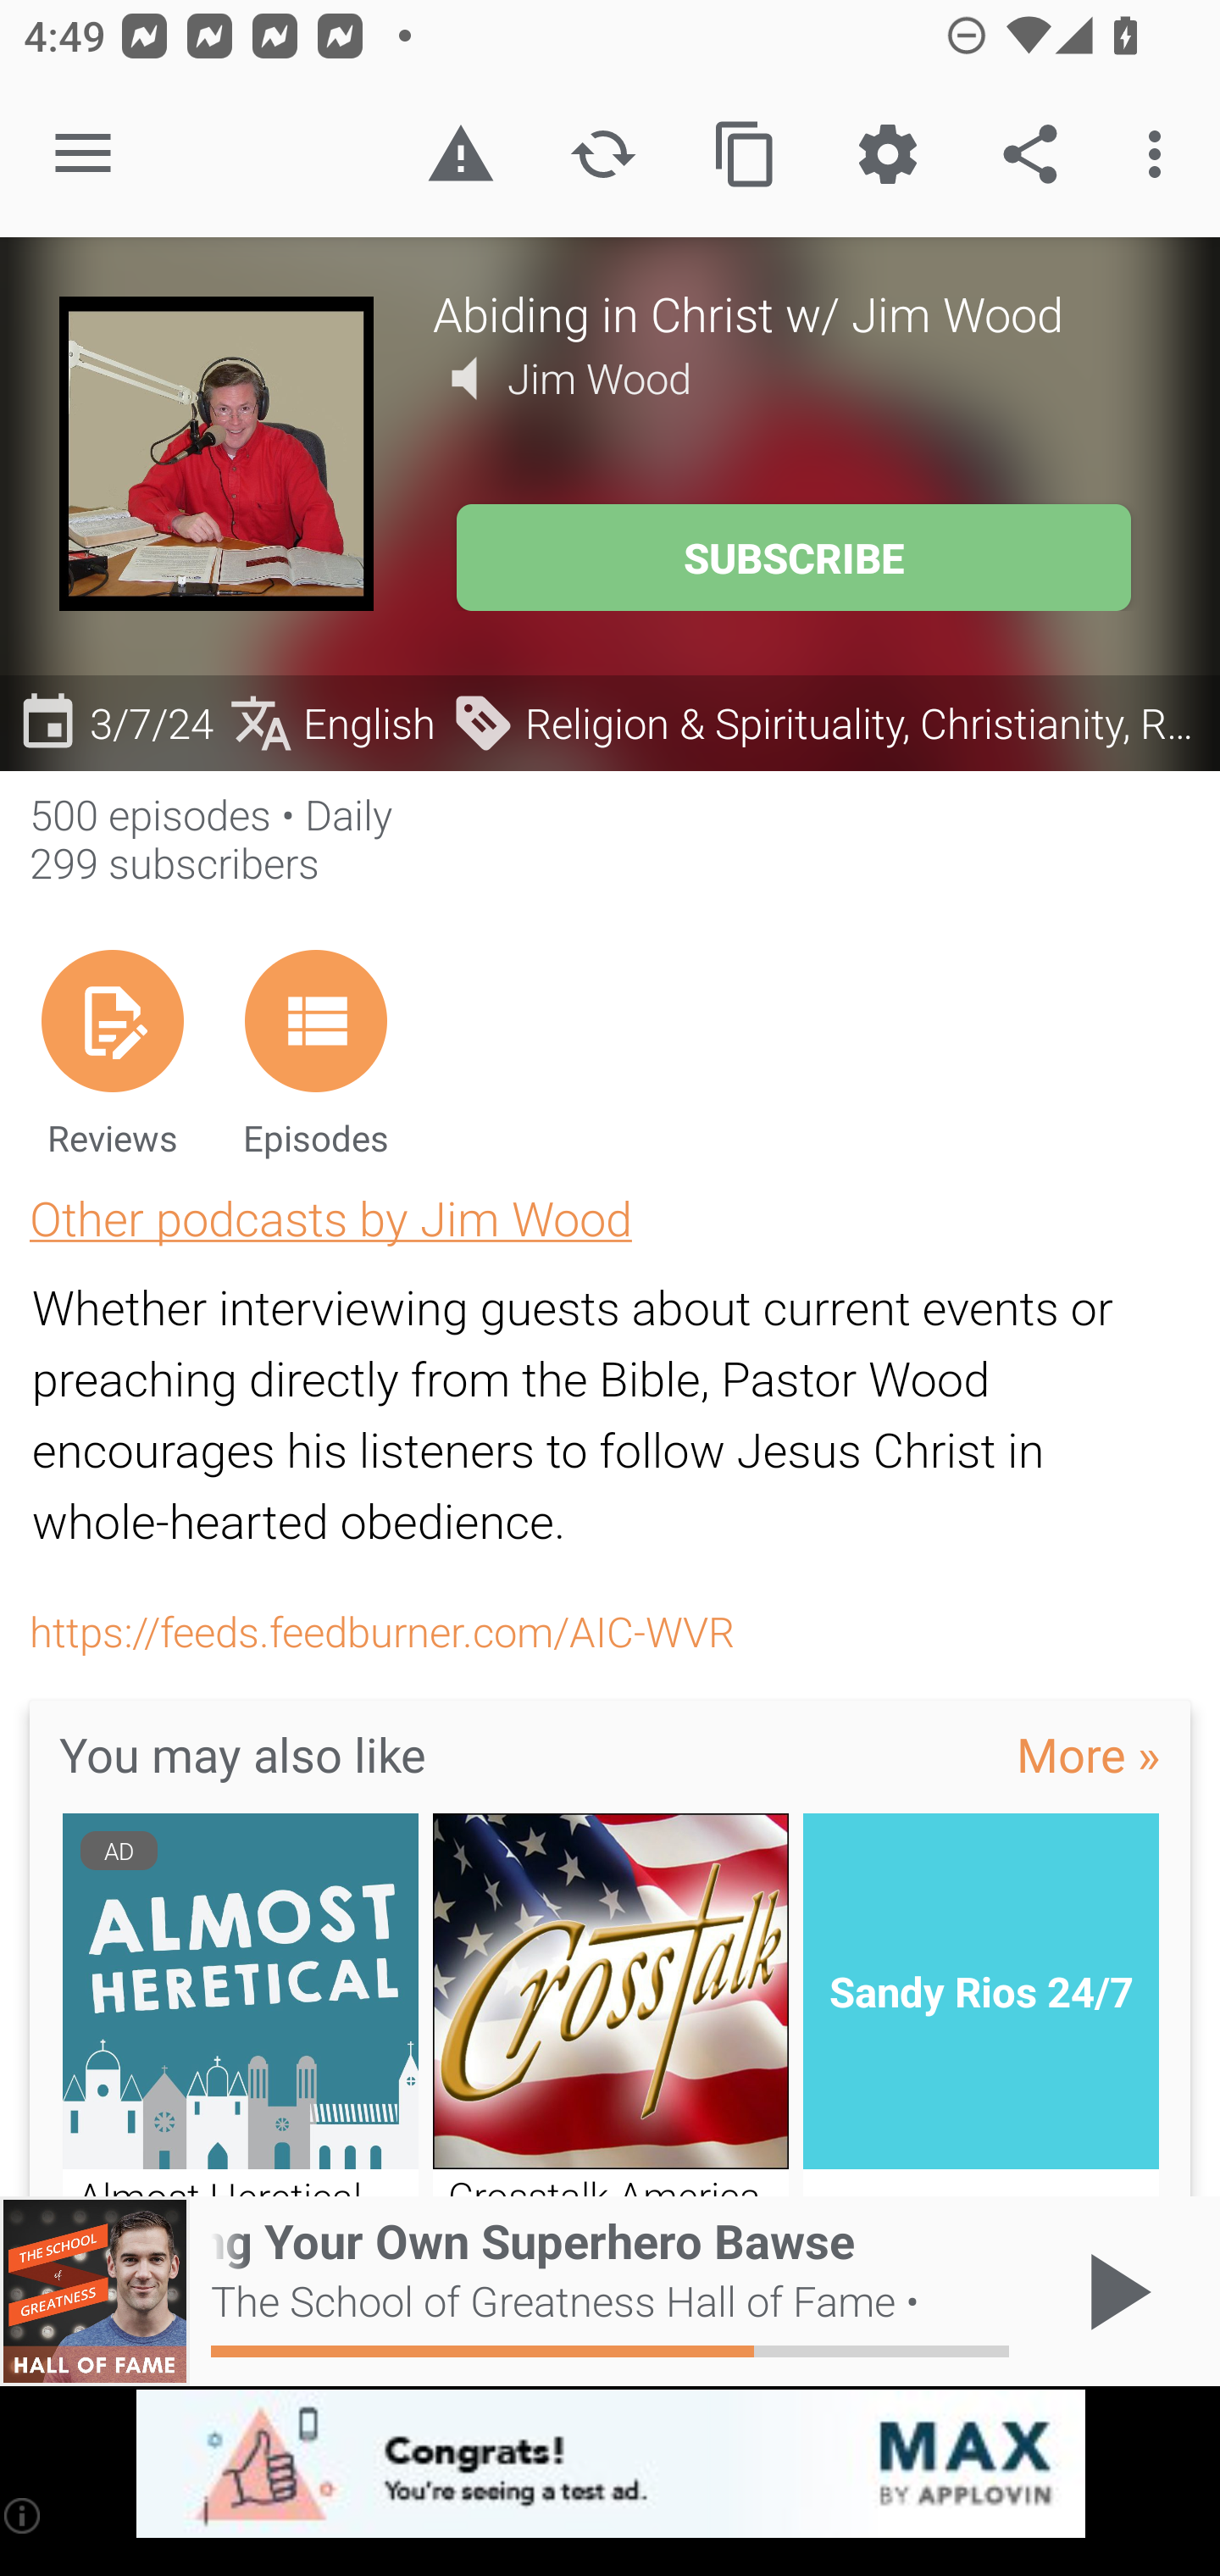 The image size is (1220, 2576). What do you see at coordinates (330, 1217) in the screenshot?
I see `Other podcasts by Jim Wood` at bounding box center [330, 1217].